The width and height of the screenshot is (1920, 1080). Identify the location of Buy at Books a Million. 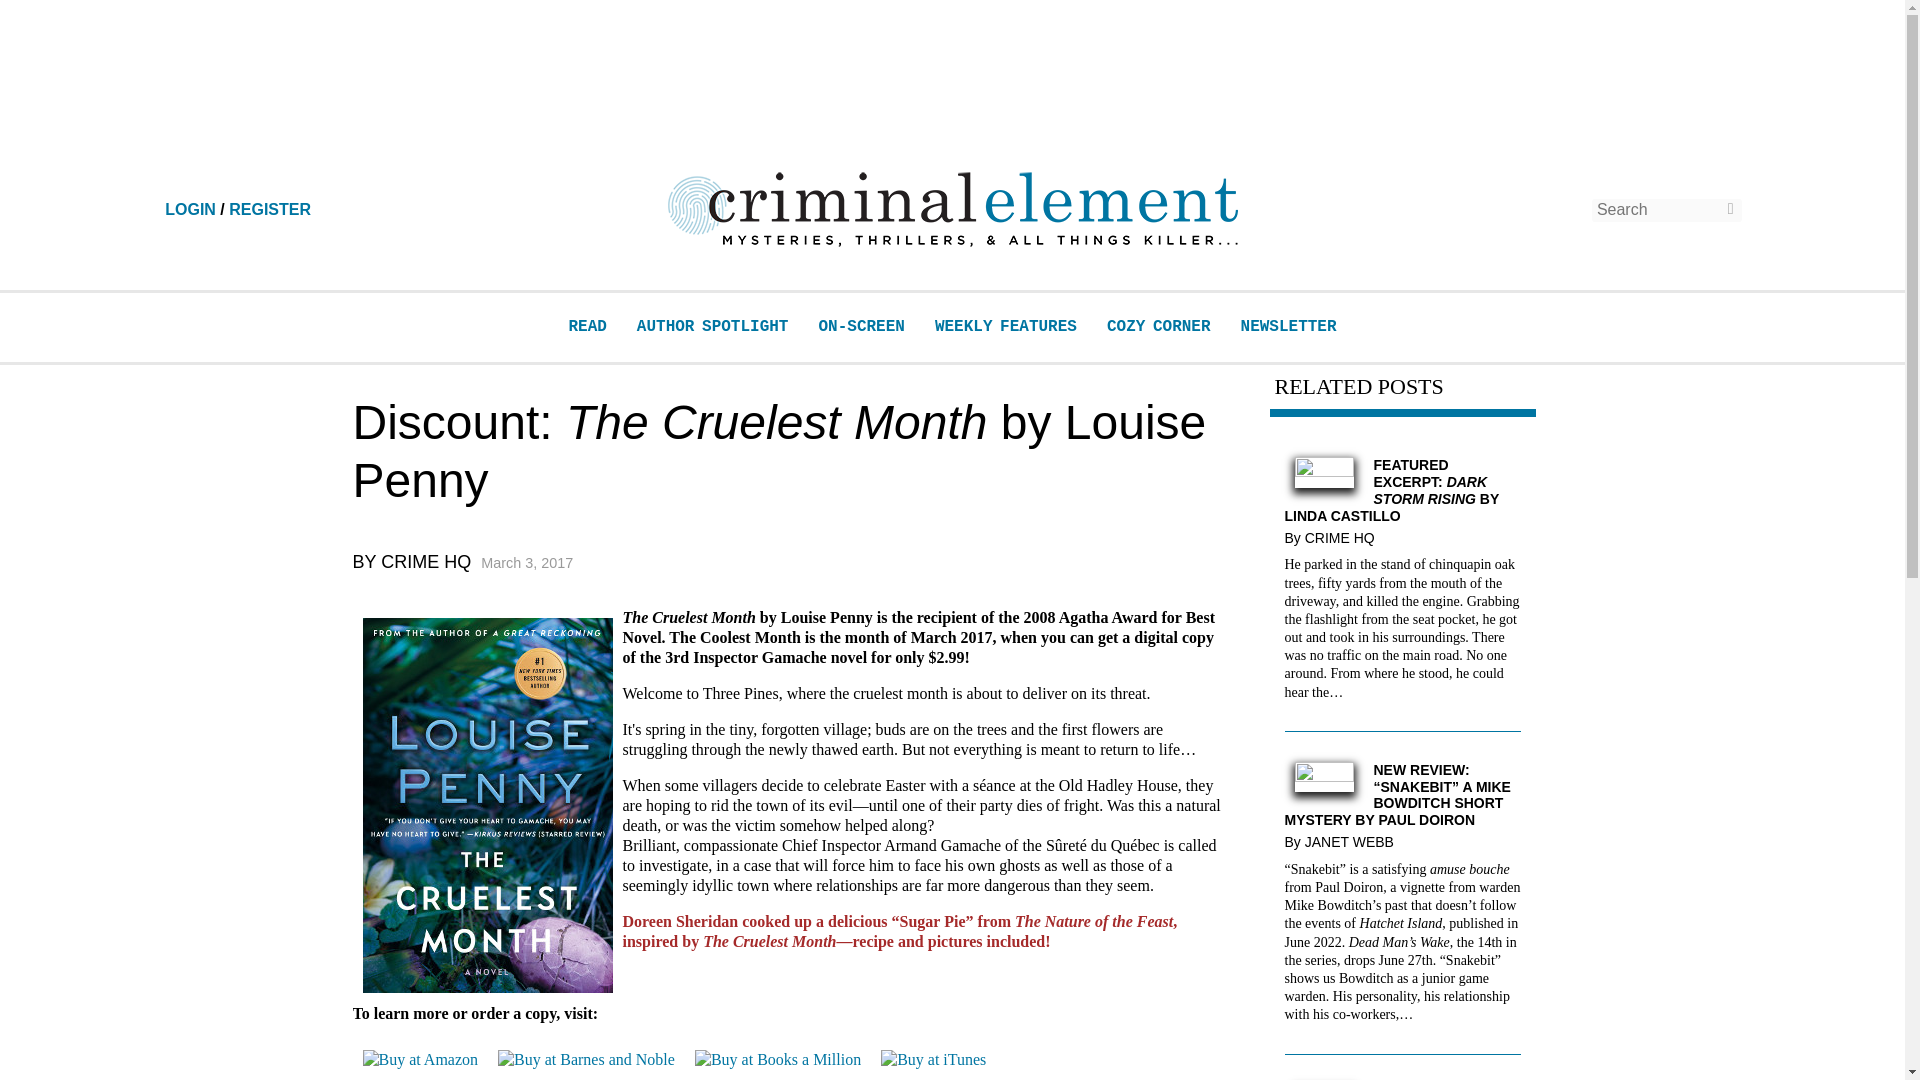
(778, 1060).